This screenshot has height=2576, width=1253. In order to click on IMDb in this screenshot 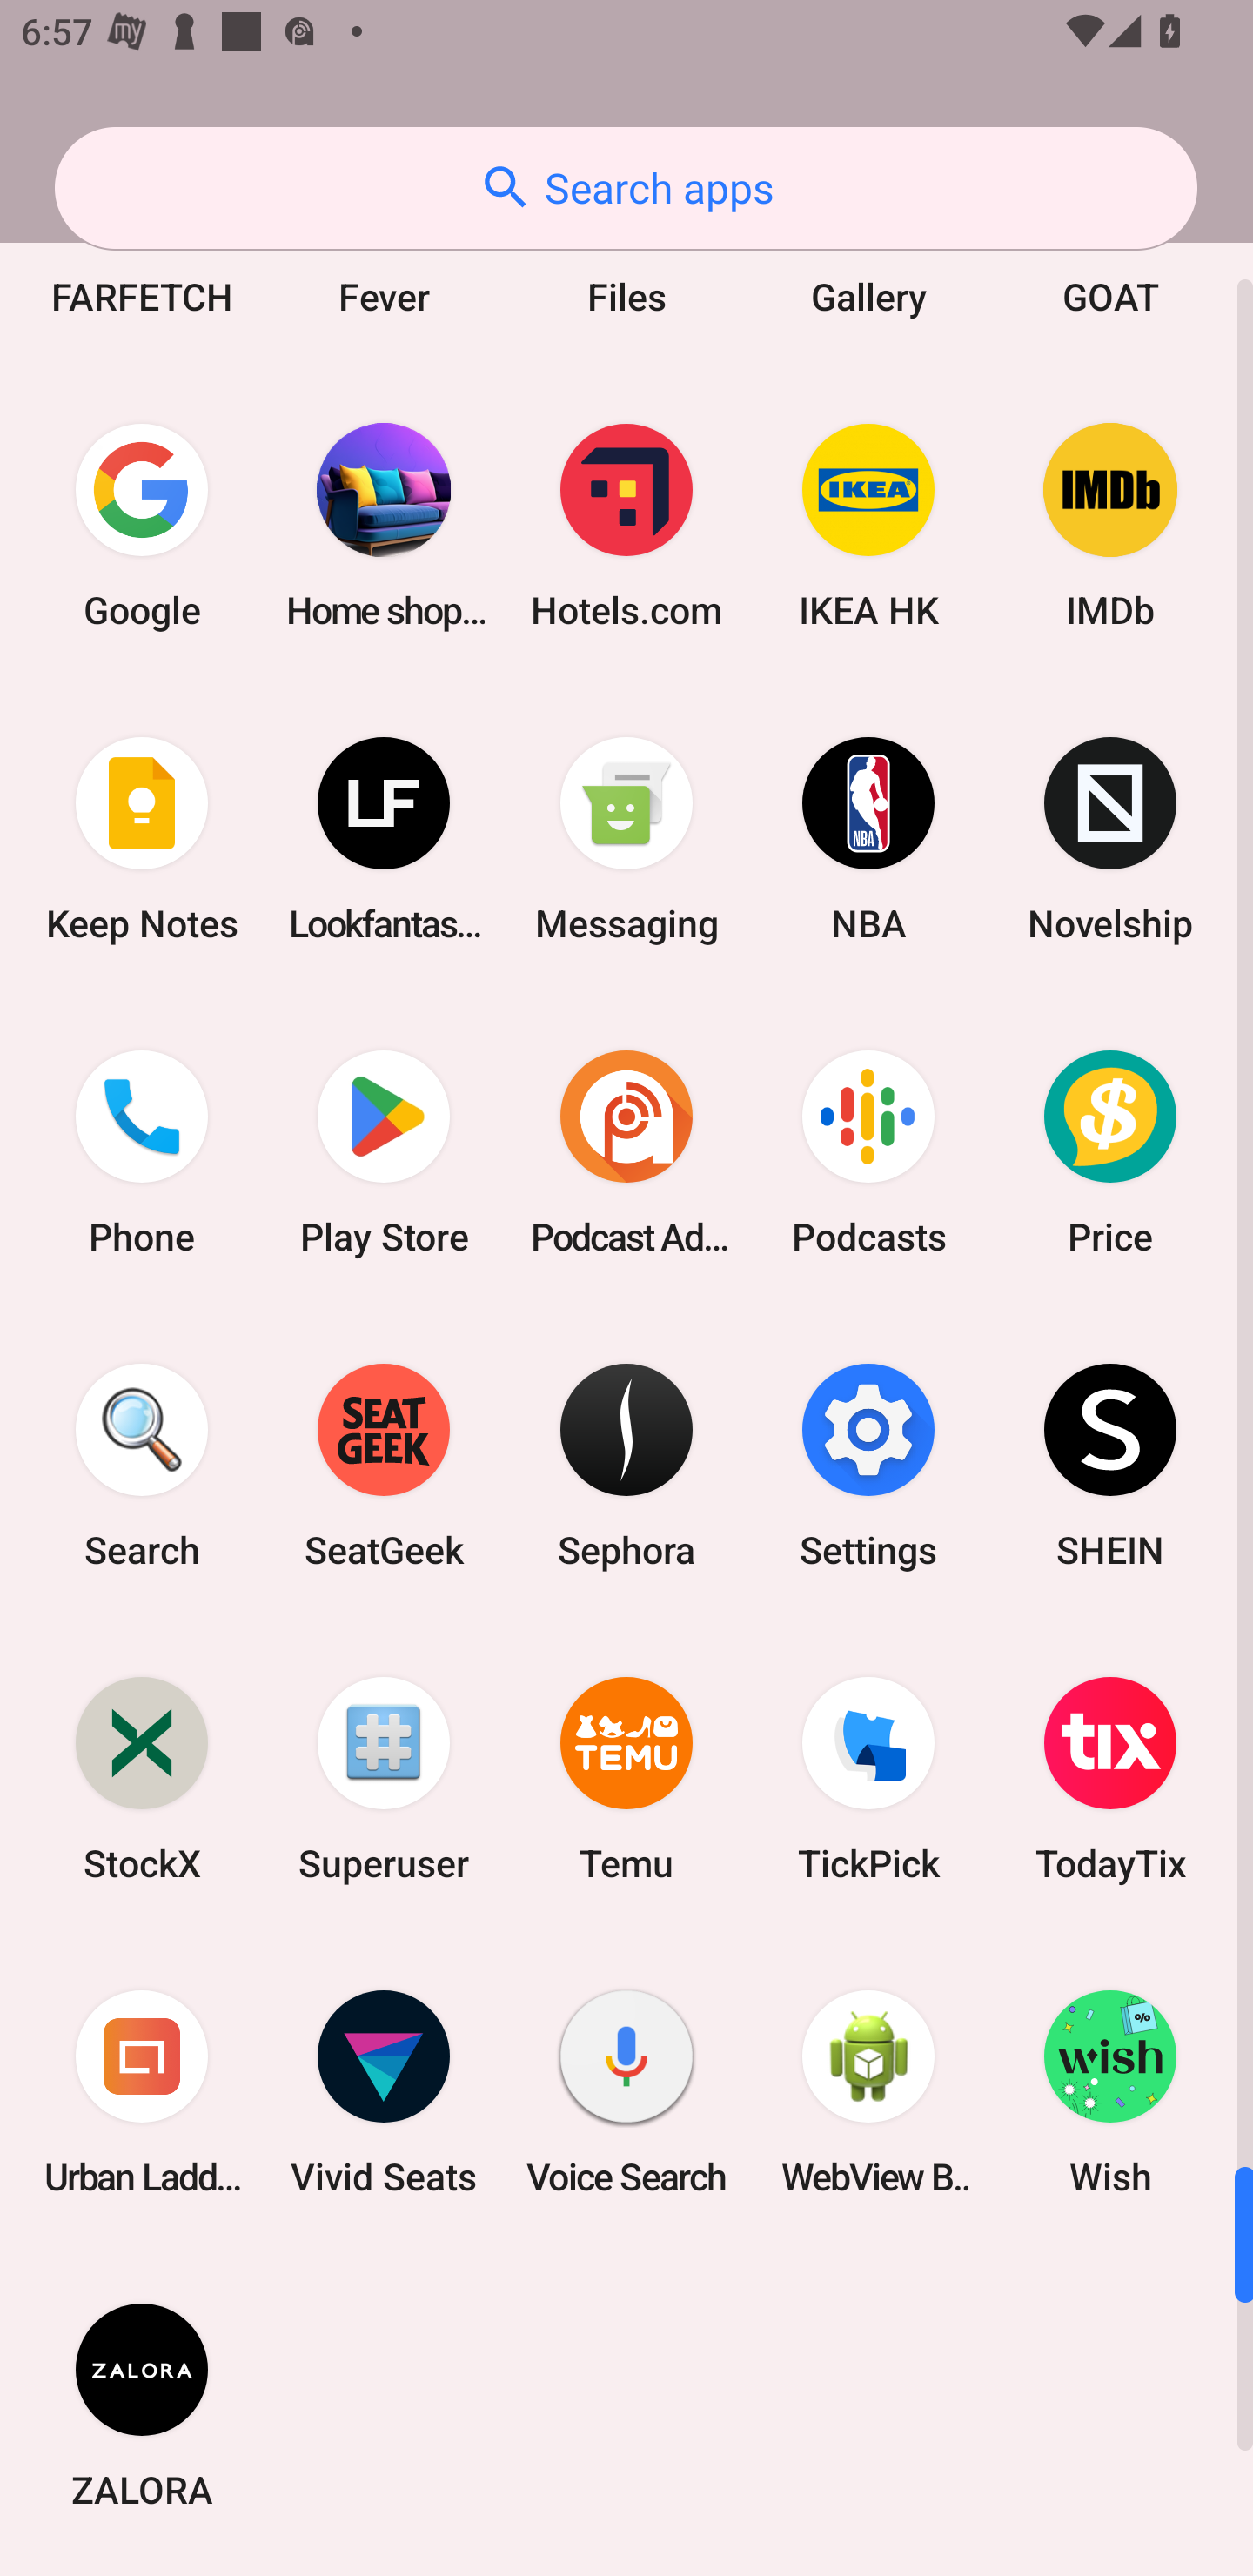, I will do `click(1110, 526)`.